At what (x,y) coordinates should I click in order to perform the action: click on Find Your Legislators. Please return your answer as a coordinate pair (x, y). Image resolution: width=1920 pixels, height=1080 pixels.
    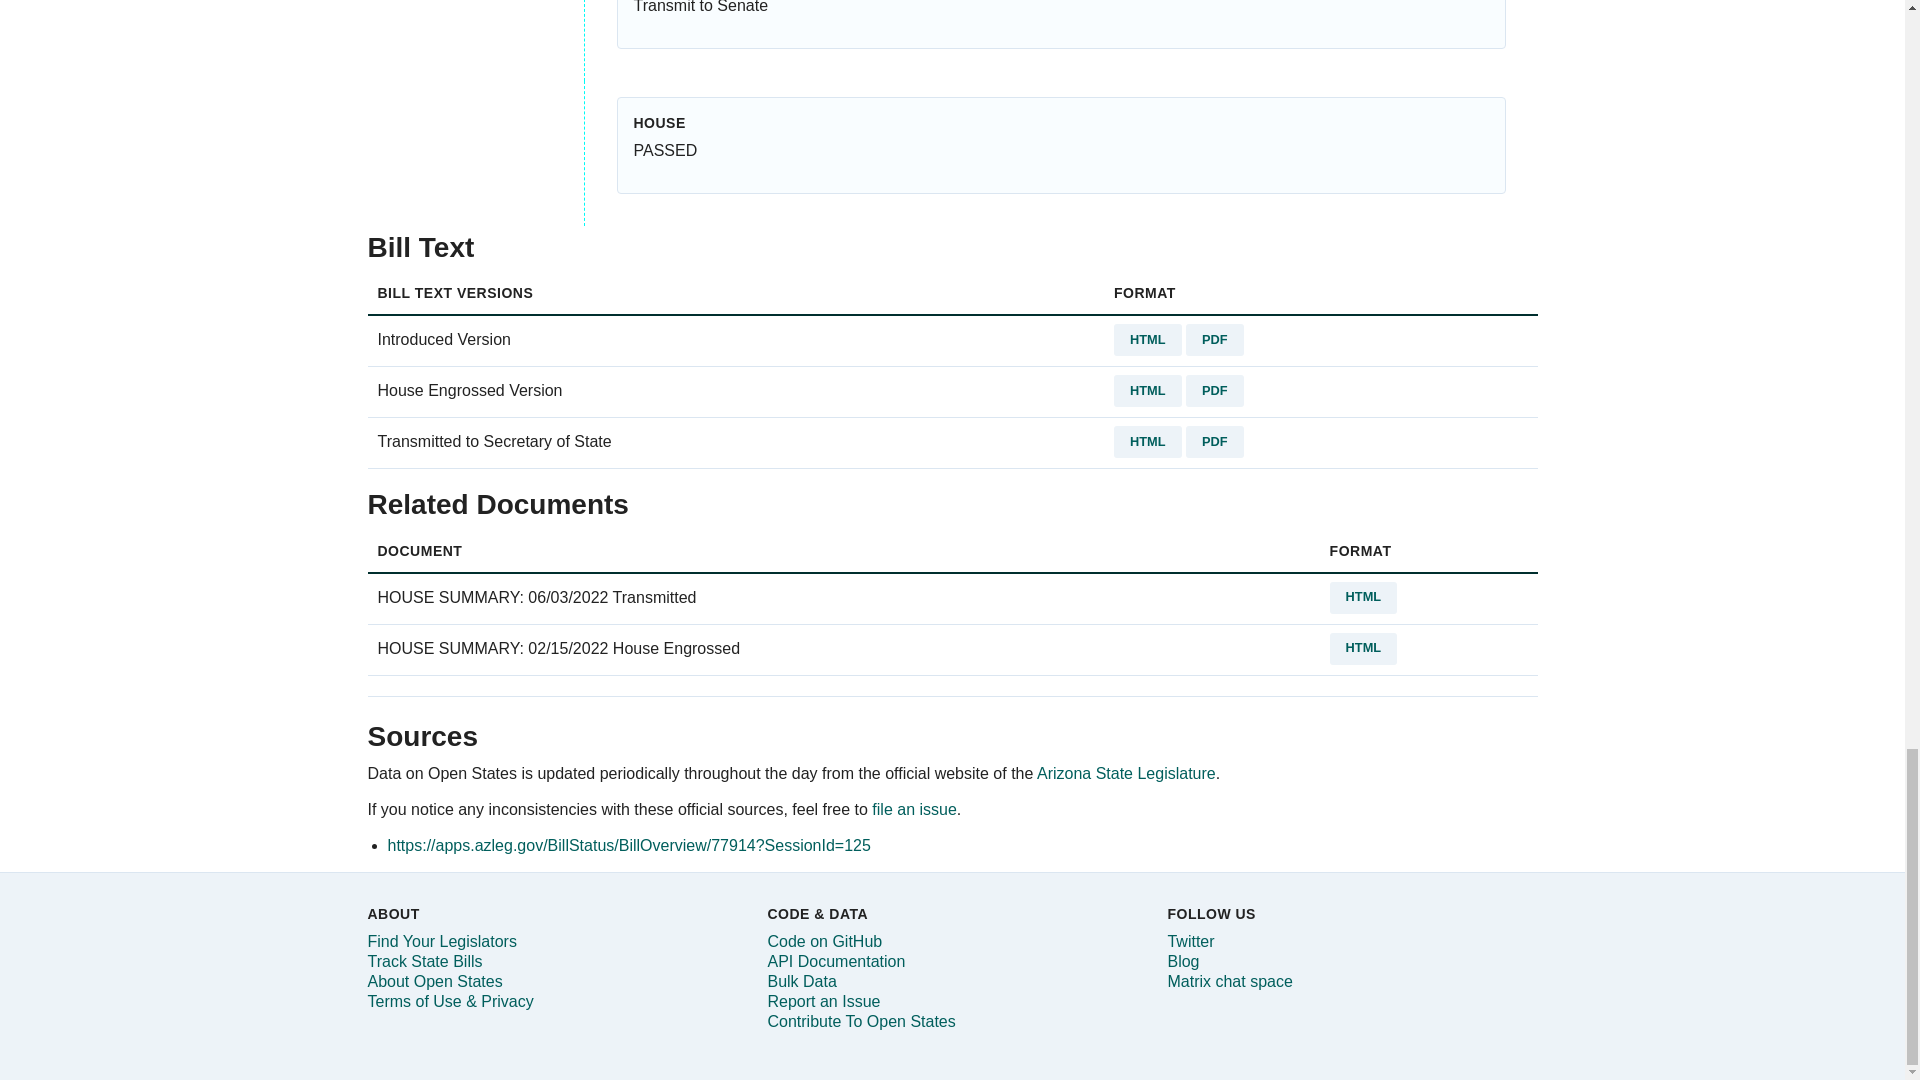
    Looking at the image, I should click on (442, 942).